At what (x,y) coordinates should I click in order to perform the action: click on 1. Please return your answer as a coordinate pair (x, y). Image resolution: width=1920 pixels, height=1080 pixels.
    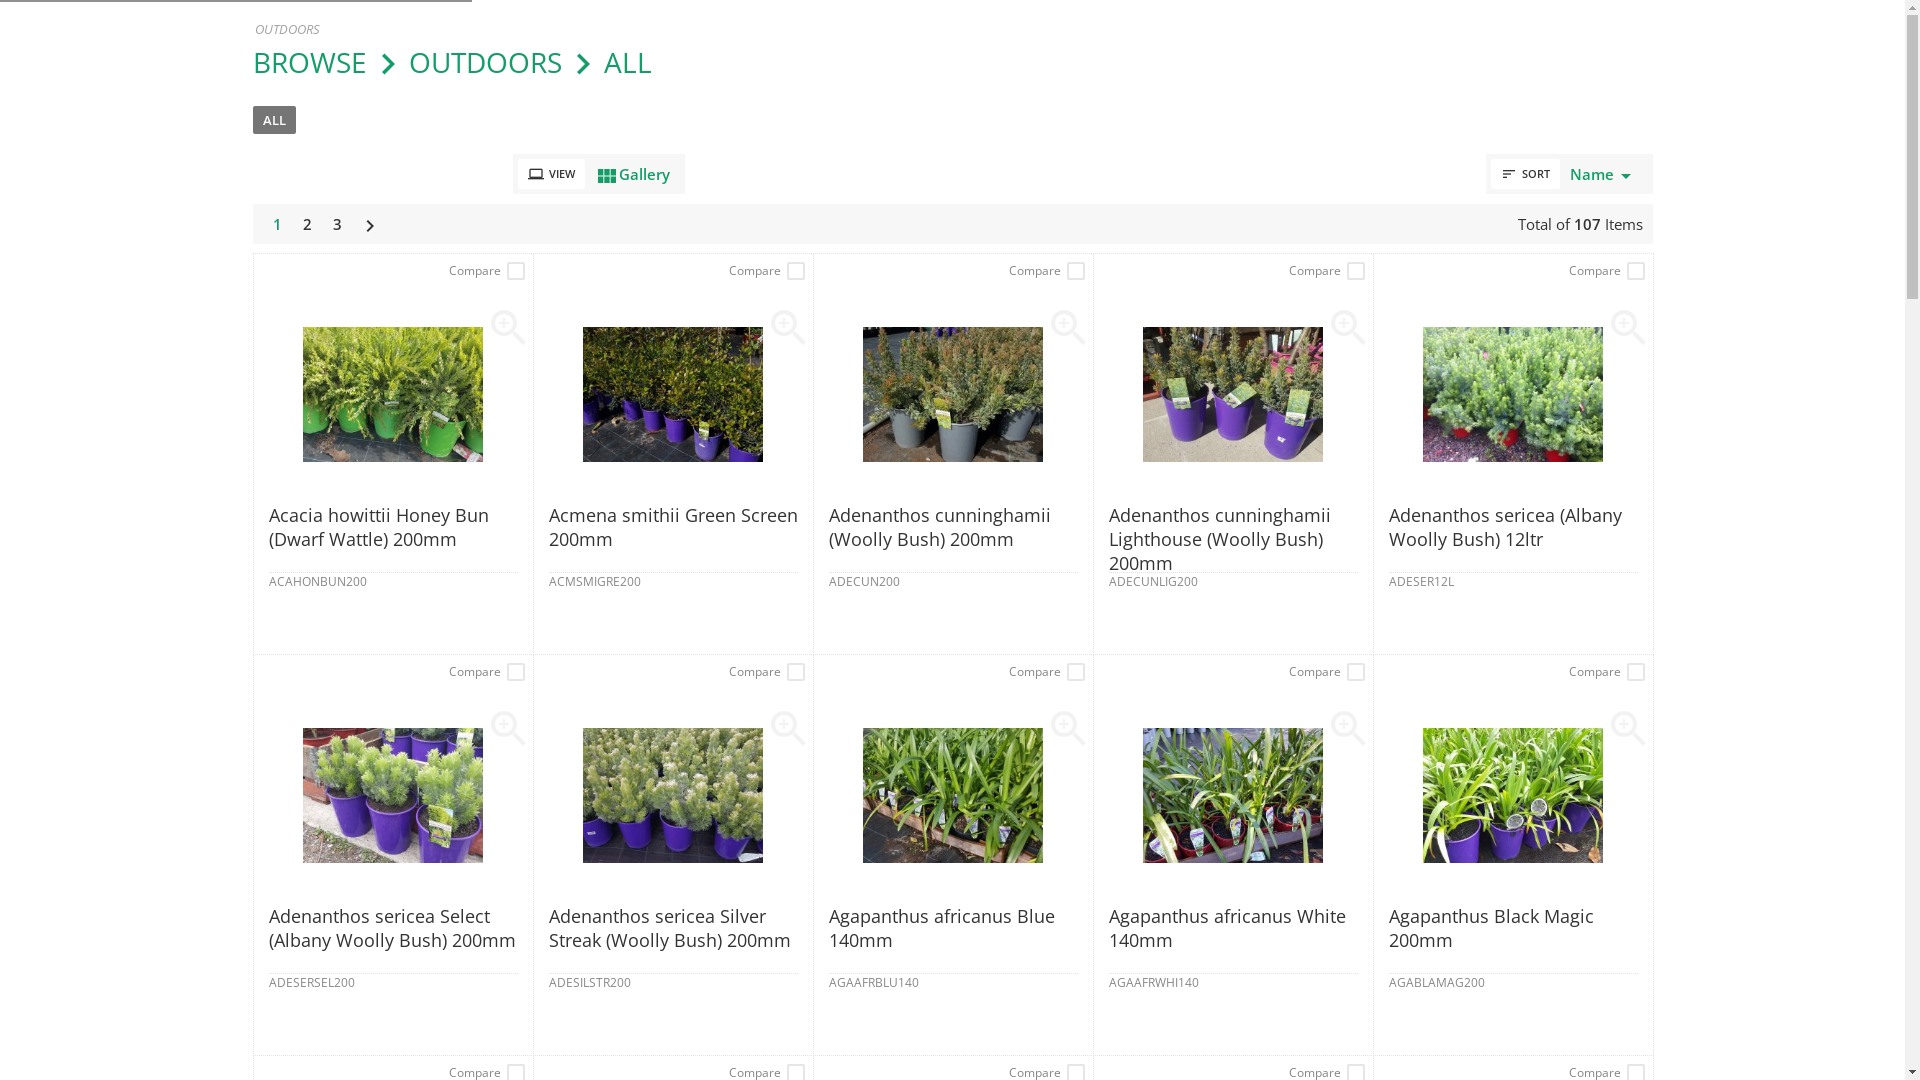
    Looking at the image, I should click on (276, 224).